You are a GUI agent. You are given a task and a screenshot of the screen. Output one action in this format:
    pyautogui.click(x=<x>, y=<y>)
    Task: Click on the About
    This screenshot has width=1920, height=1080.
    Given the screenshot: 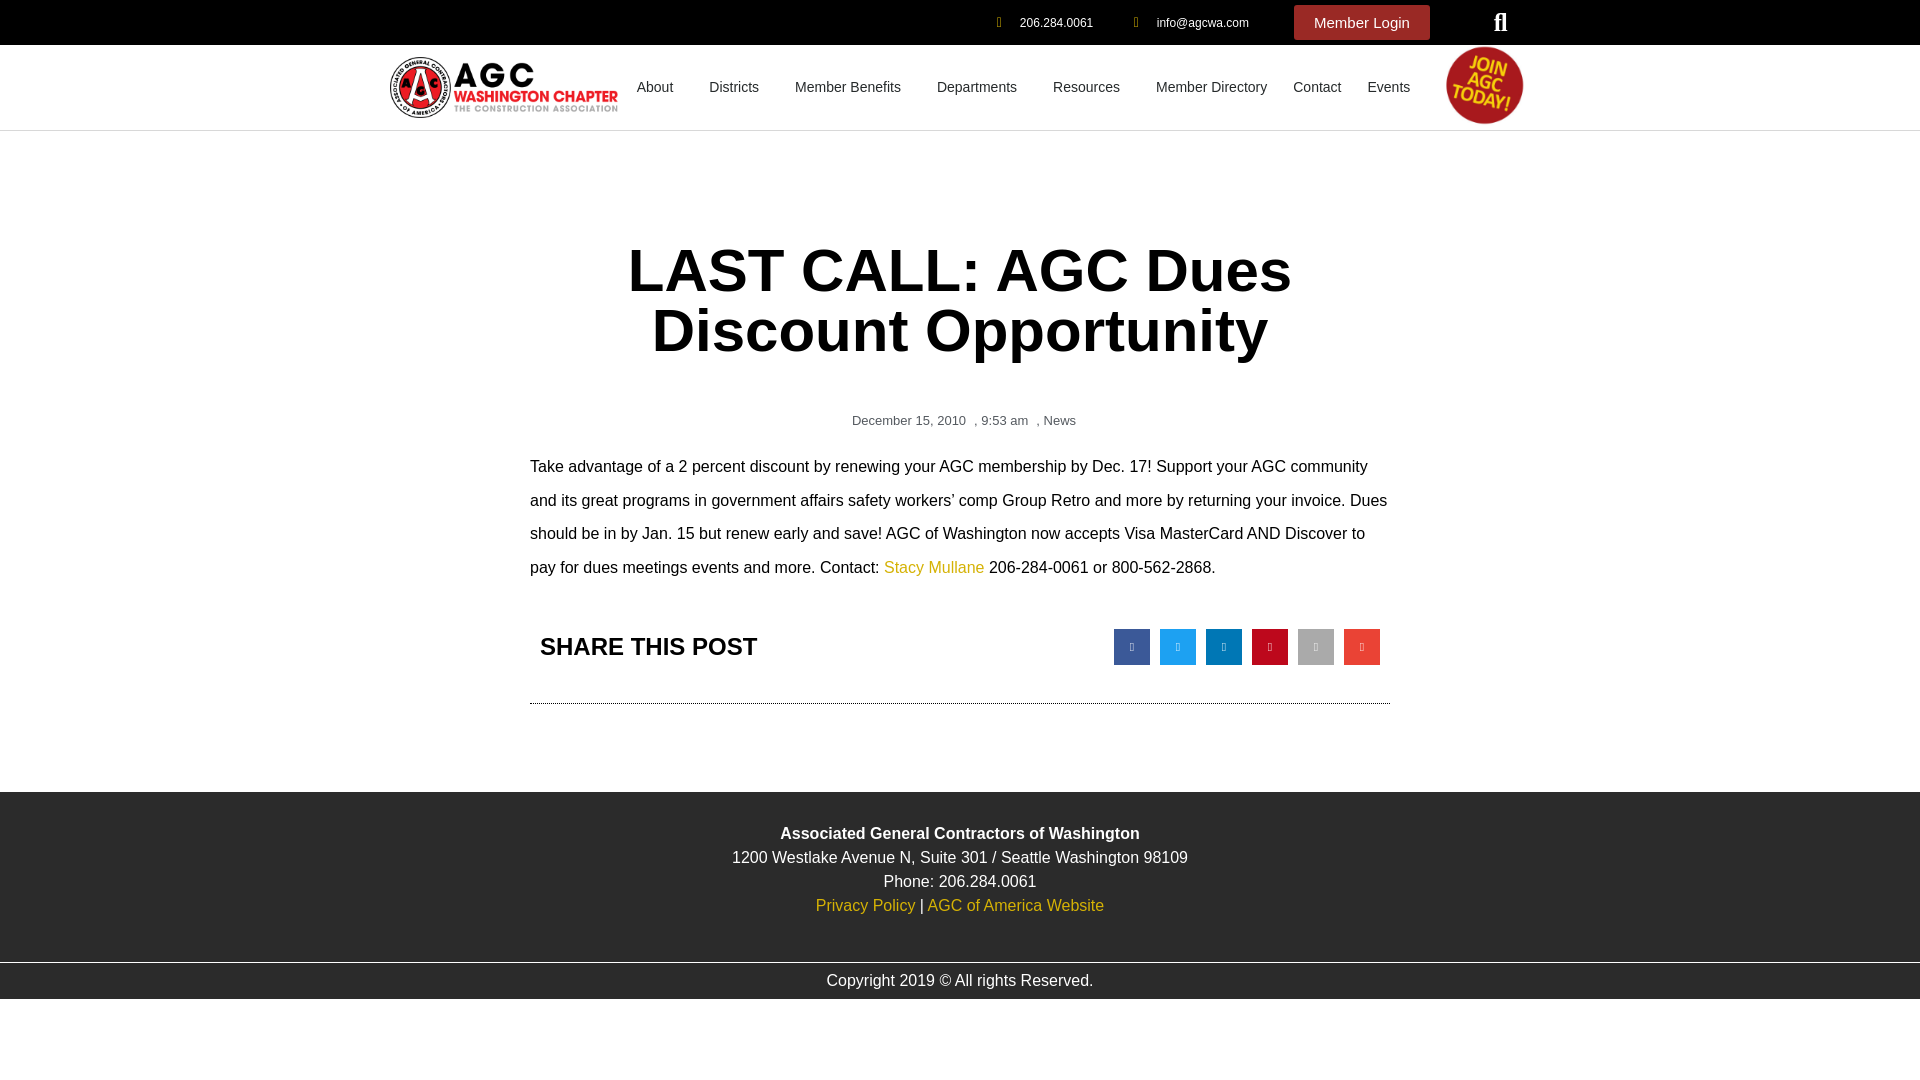 What is the action you would take?
    pyautogui.click(x=660, y=86)
    